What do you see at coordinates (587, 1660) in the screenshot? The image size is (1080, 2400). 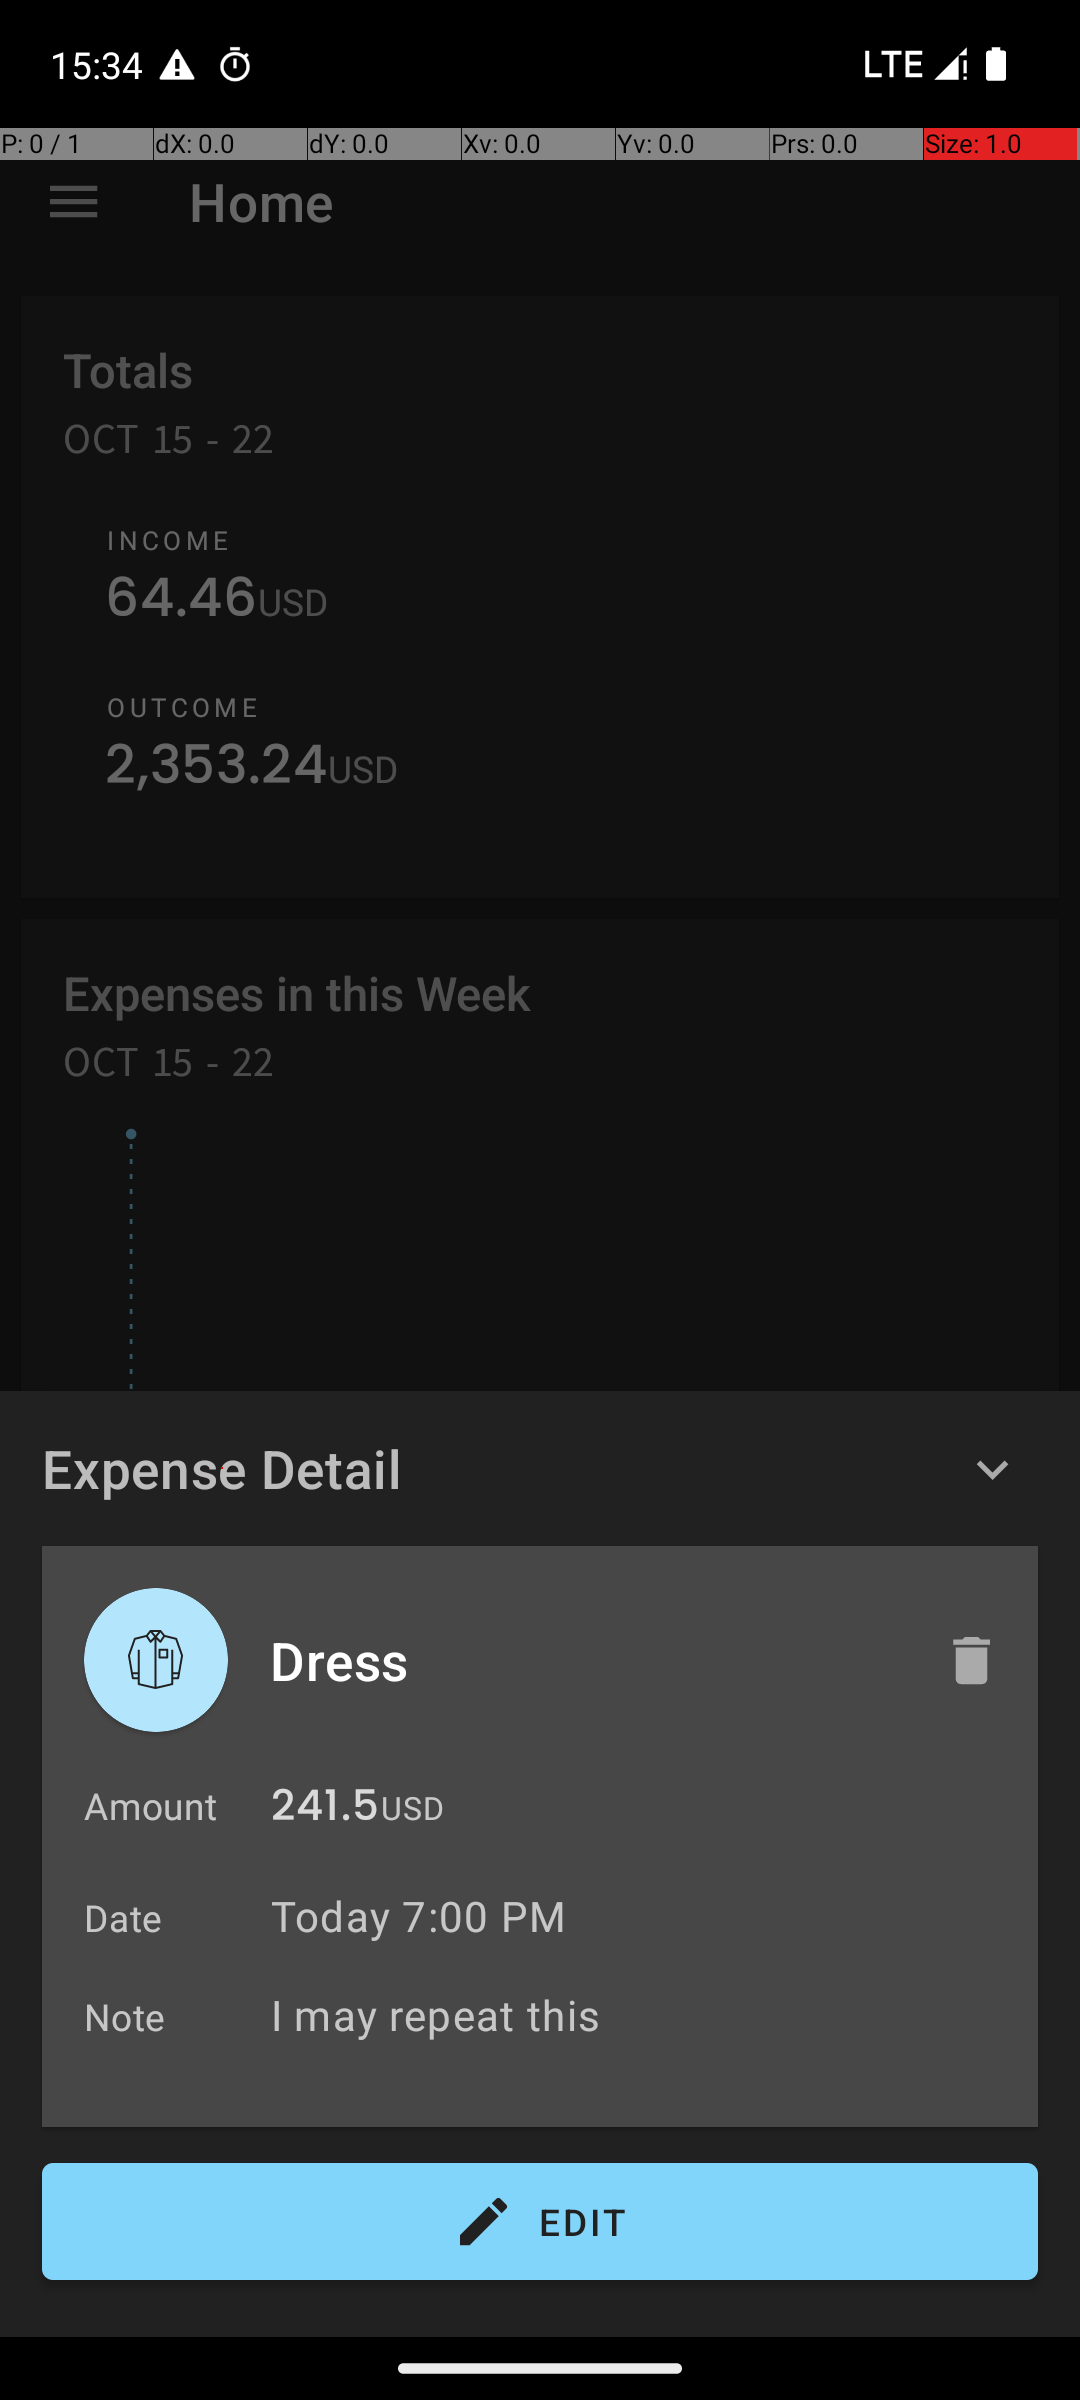 I see `Dress` at bounding box center [587, 1660].